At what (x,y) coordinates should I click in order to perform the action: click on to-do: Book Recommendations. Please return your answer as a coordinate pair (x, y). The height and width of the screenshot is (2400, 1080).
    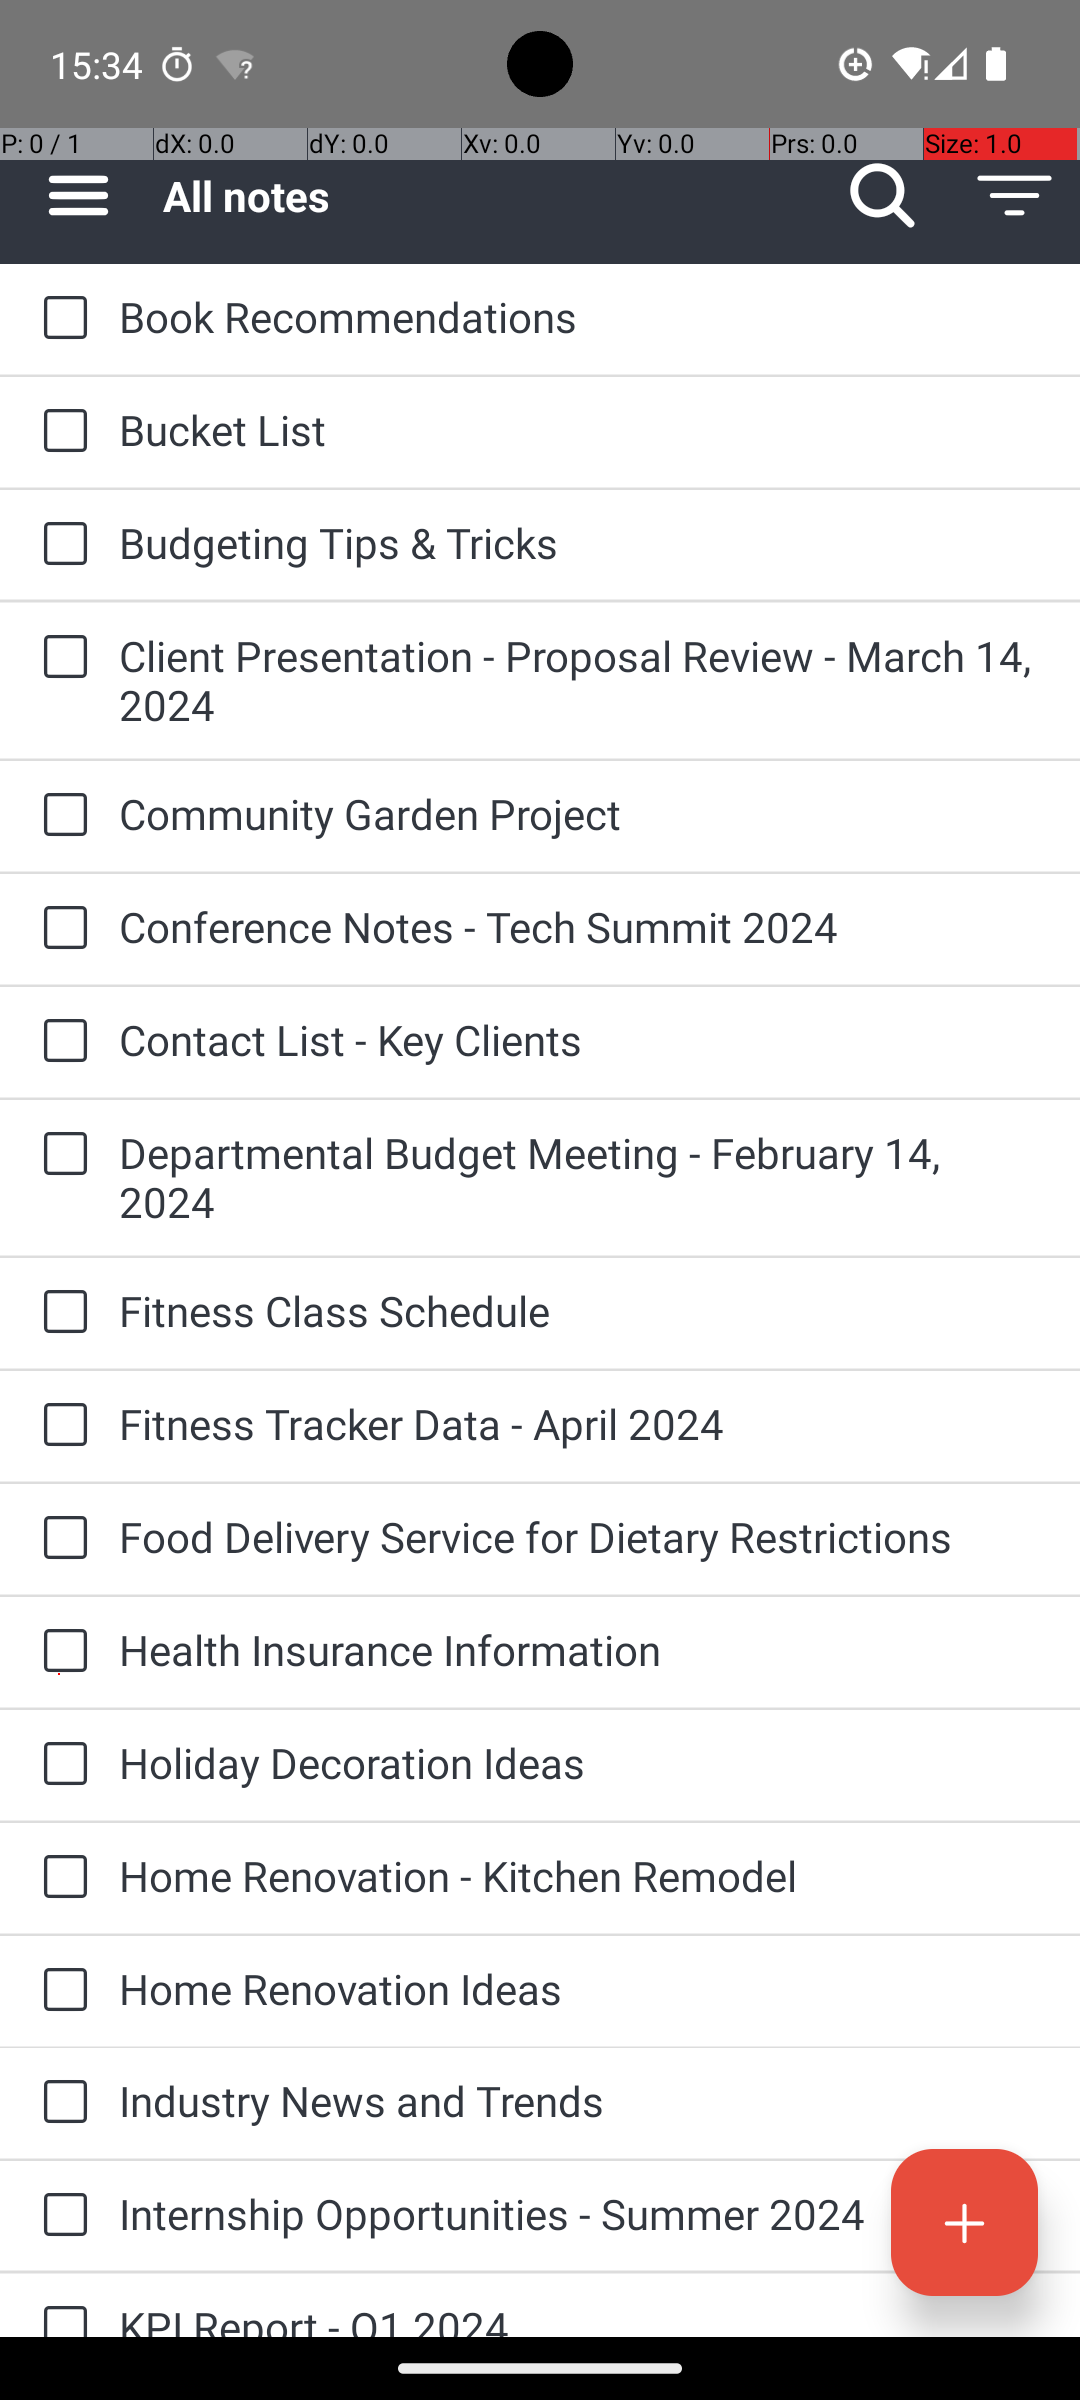
    Looking at the image, I should click on (60, 319).